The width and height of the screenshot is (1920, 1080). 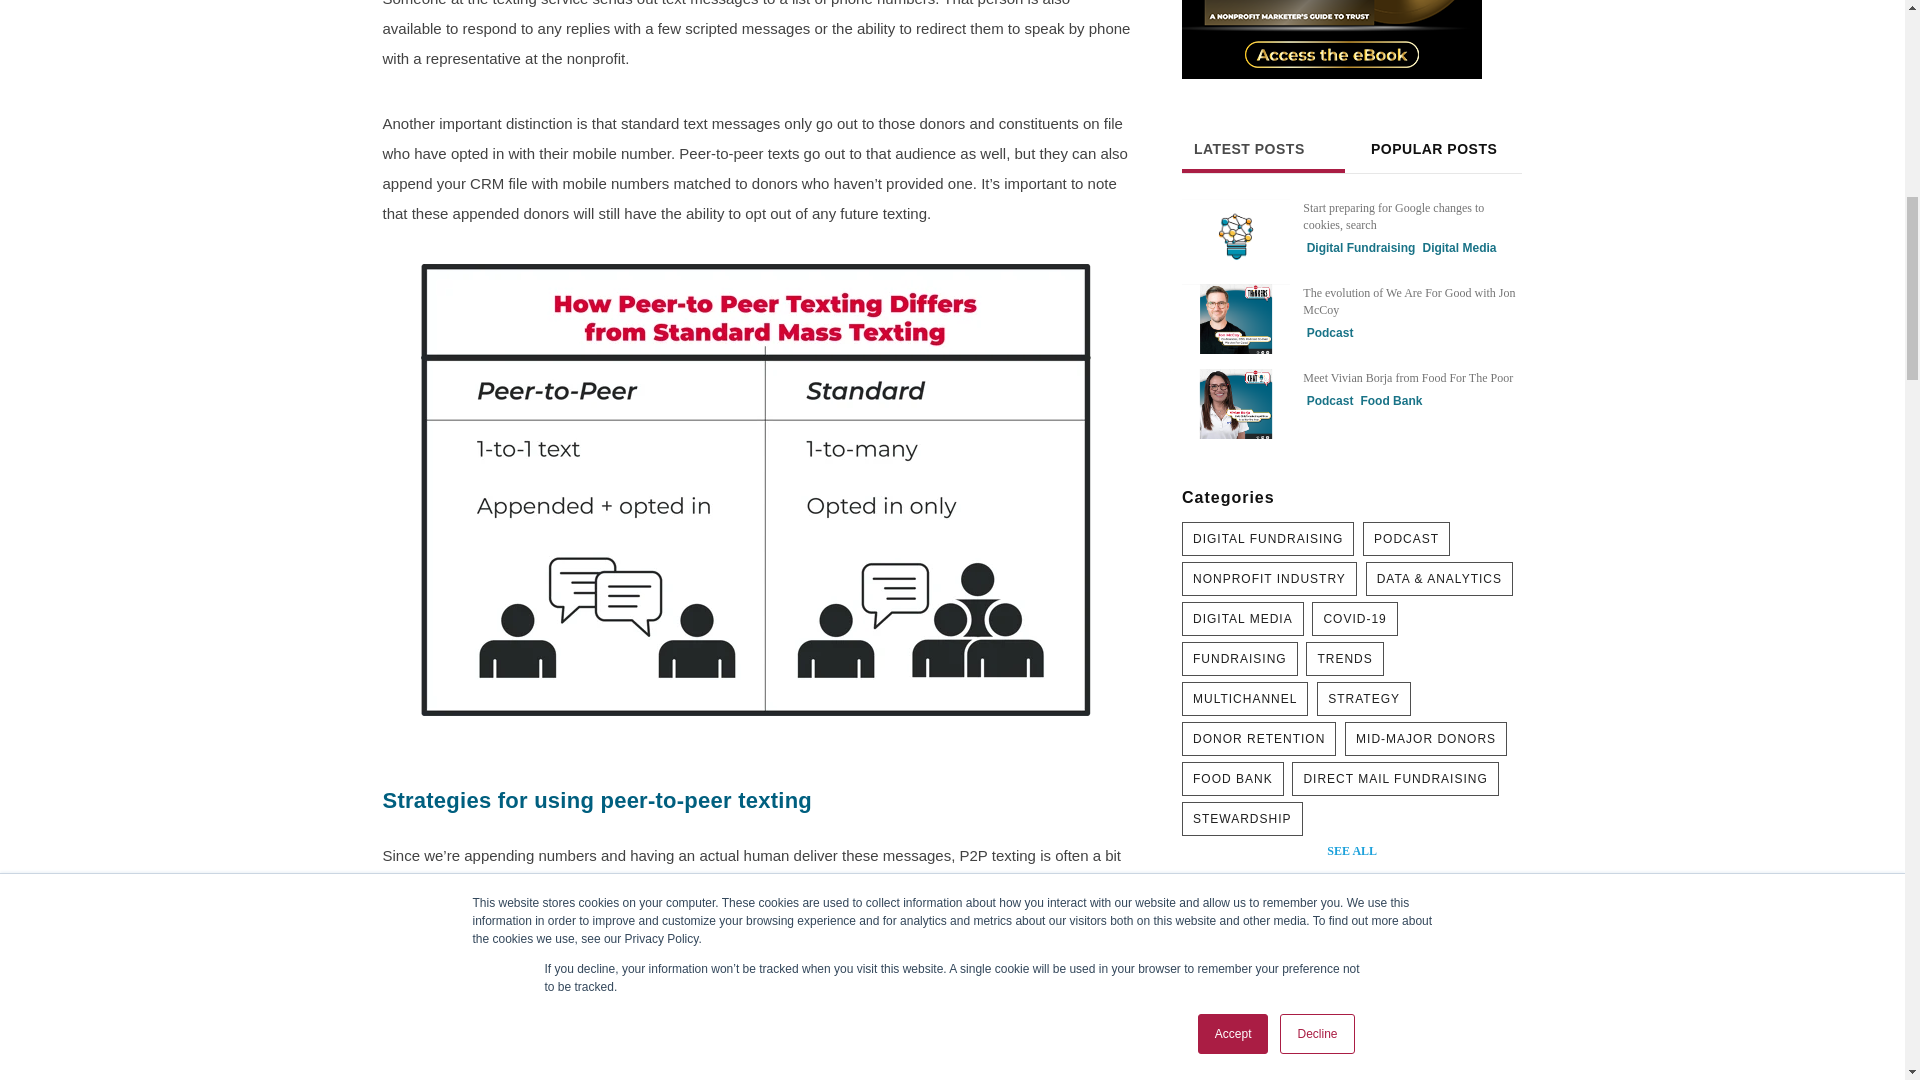 What do you see at coordinates (1352, 990) in the screenshot?
I see `Gen X eBook download` at bounding box center [1352, 990].